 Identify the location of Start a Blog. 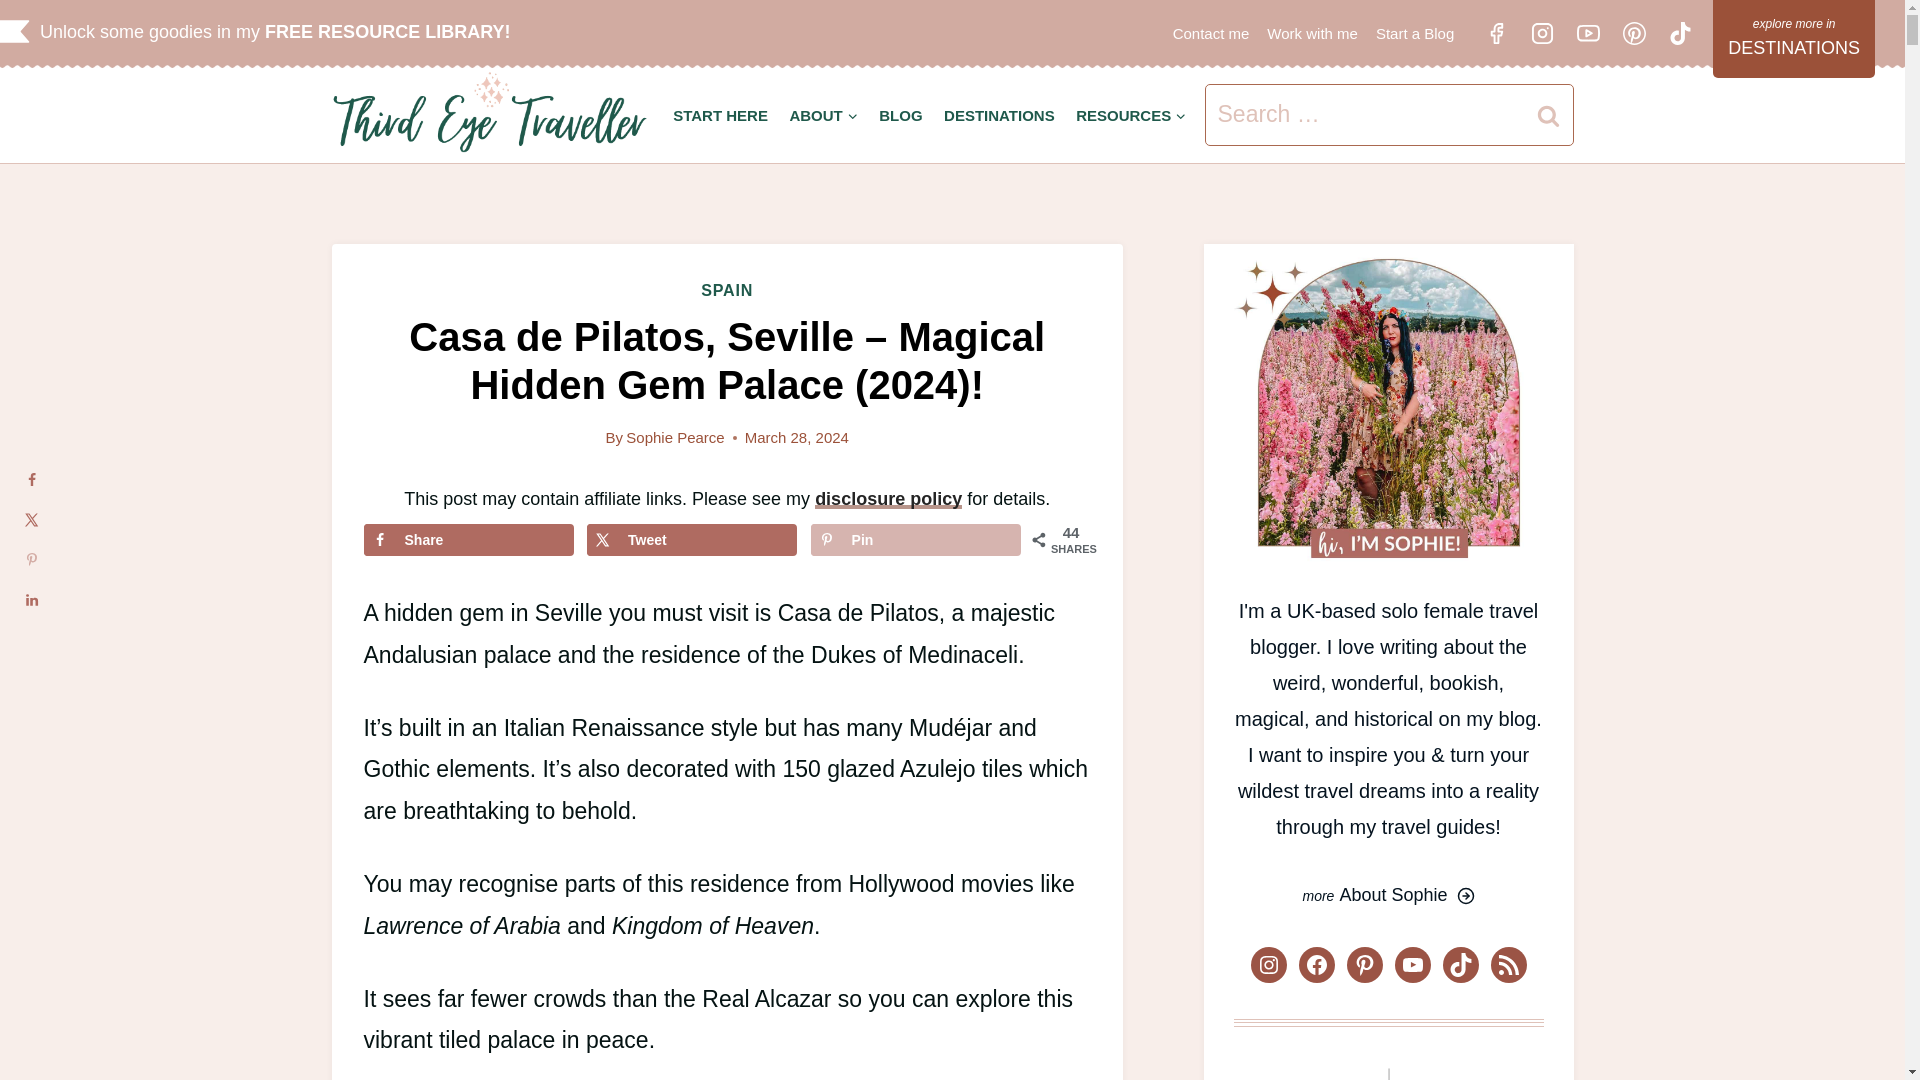
(1415, 33).